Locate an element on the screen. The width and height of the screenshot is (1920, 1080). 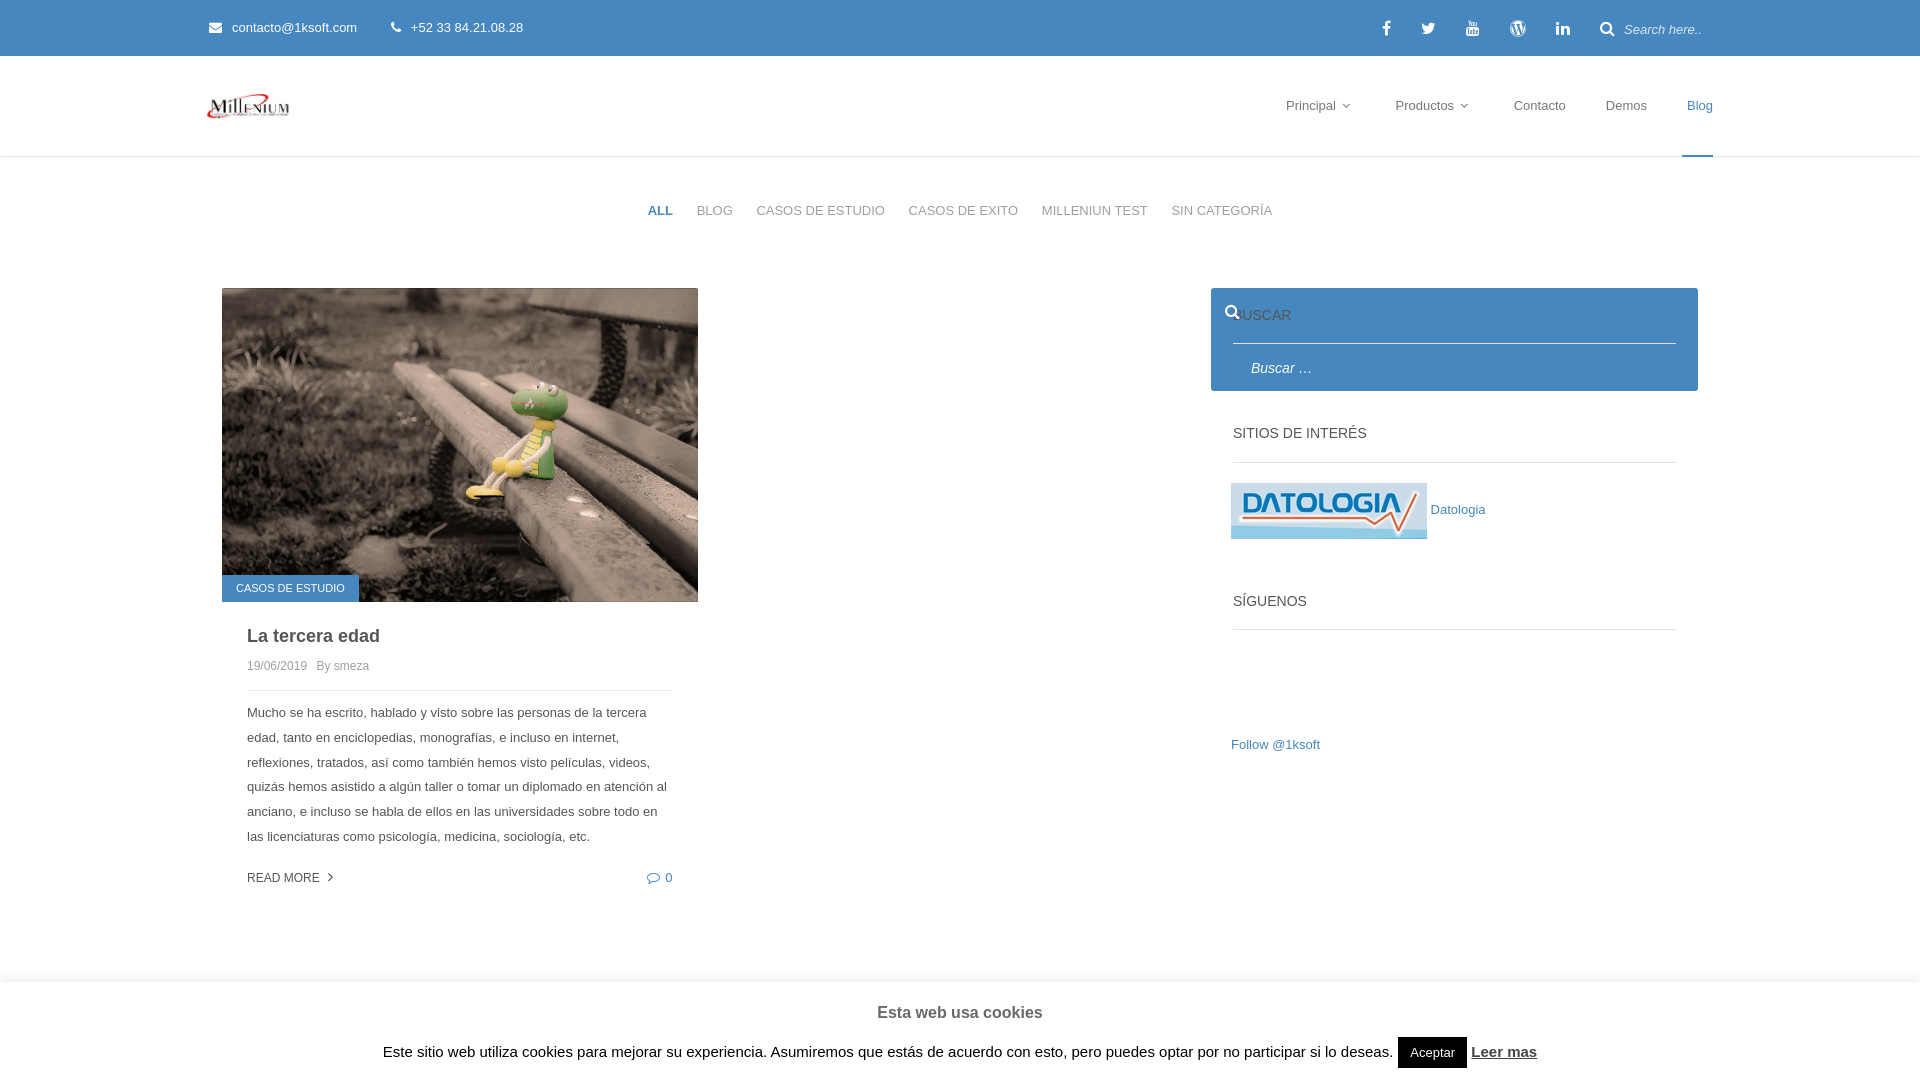
Buscar is located at coordinates (28, 12).